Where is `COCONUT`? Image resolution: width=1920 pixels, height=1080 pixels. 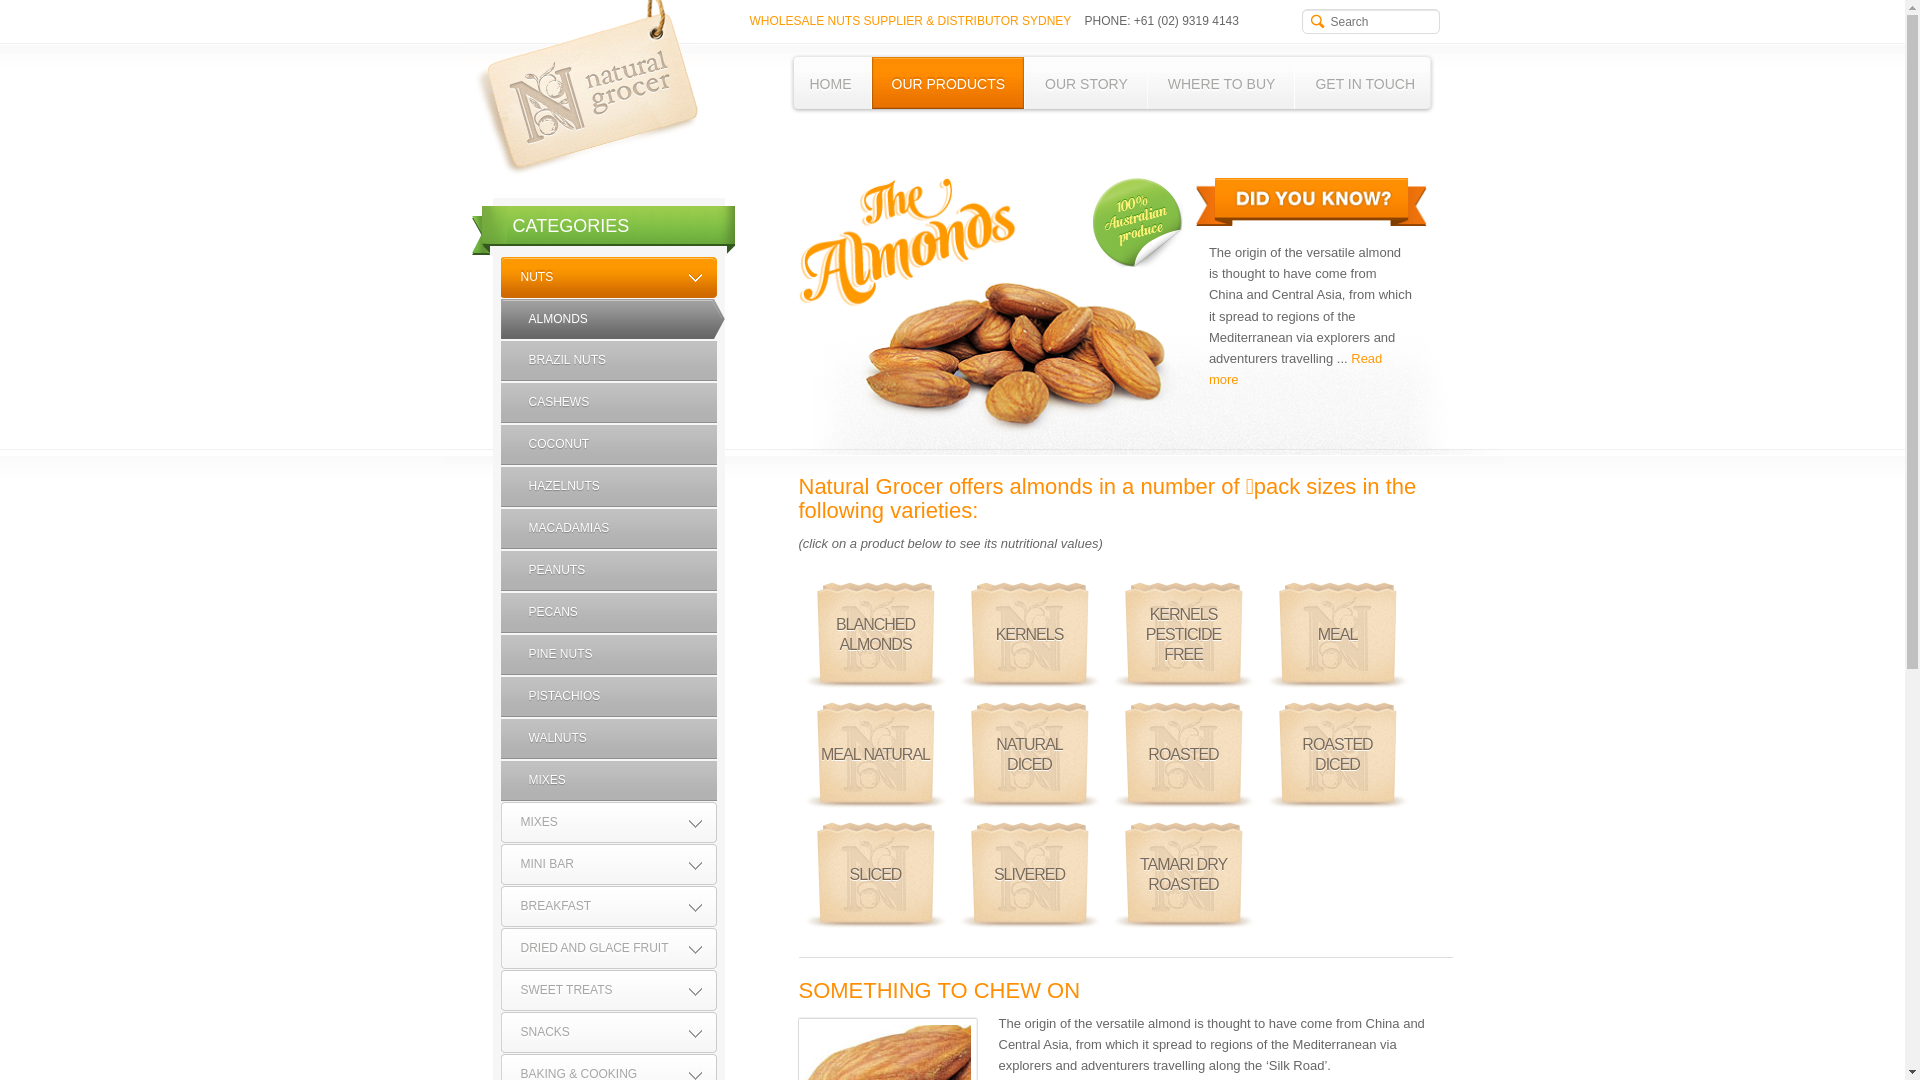
COCONUT is located at coordinates (608, 444).